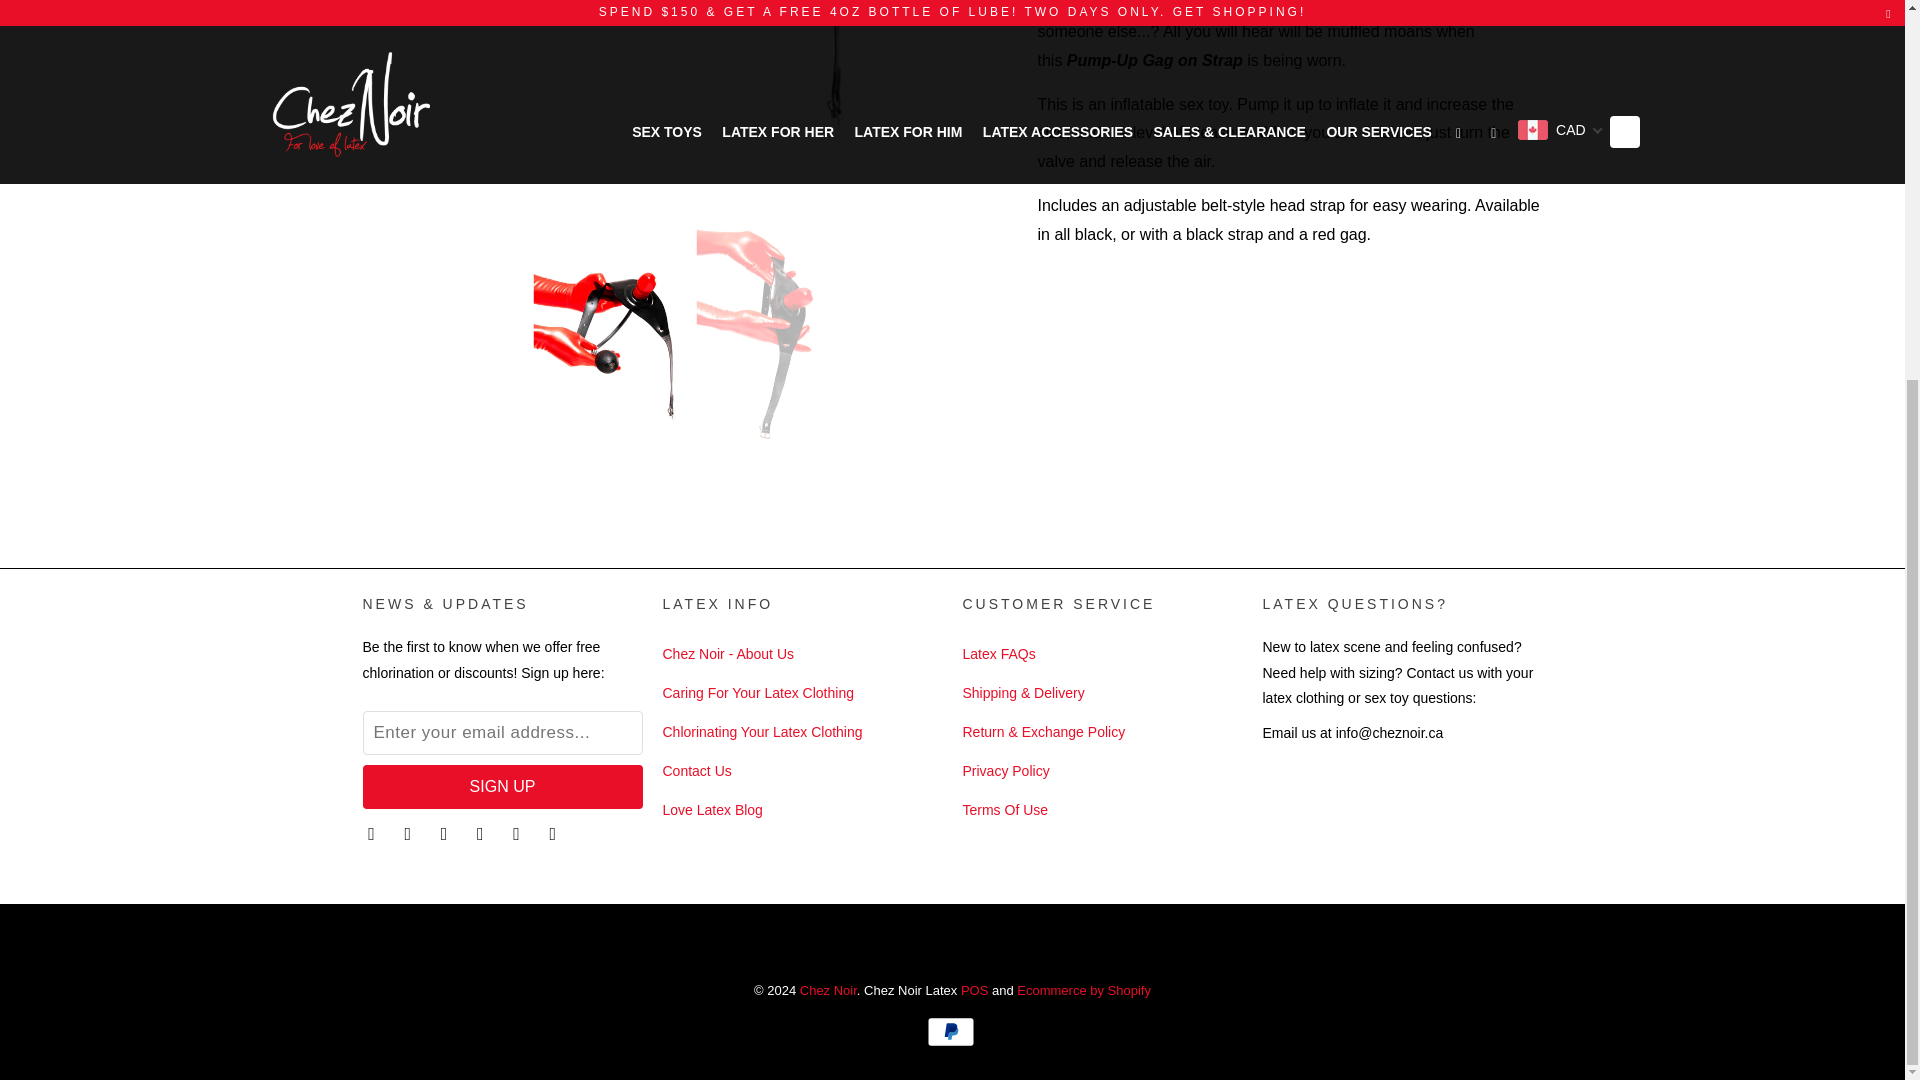 The image size is (1920, 1080). I want to click on Email Chez Noir, so click(554, 832).